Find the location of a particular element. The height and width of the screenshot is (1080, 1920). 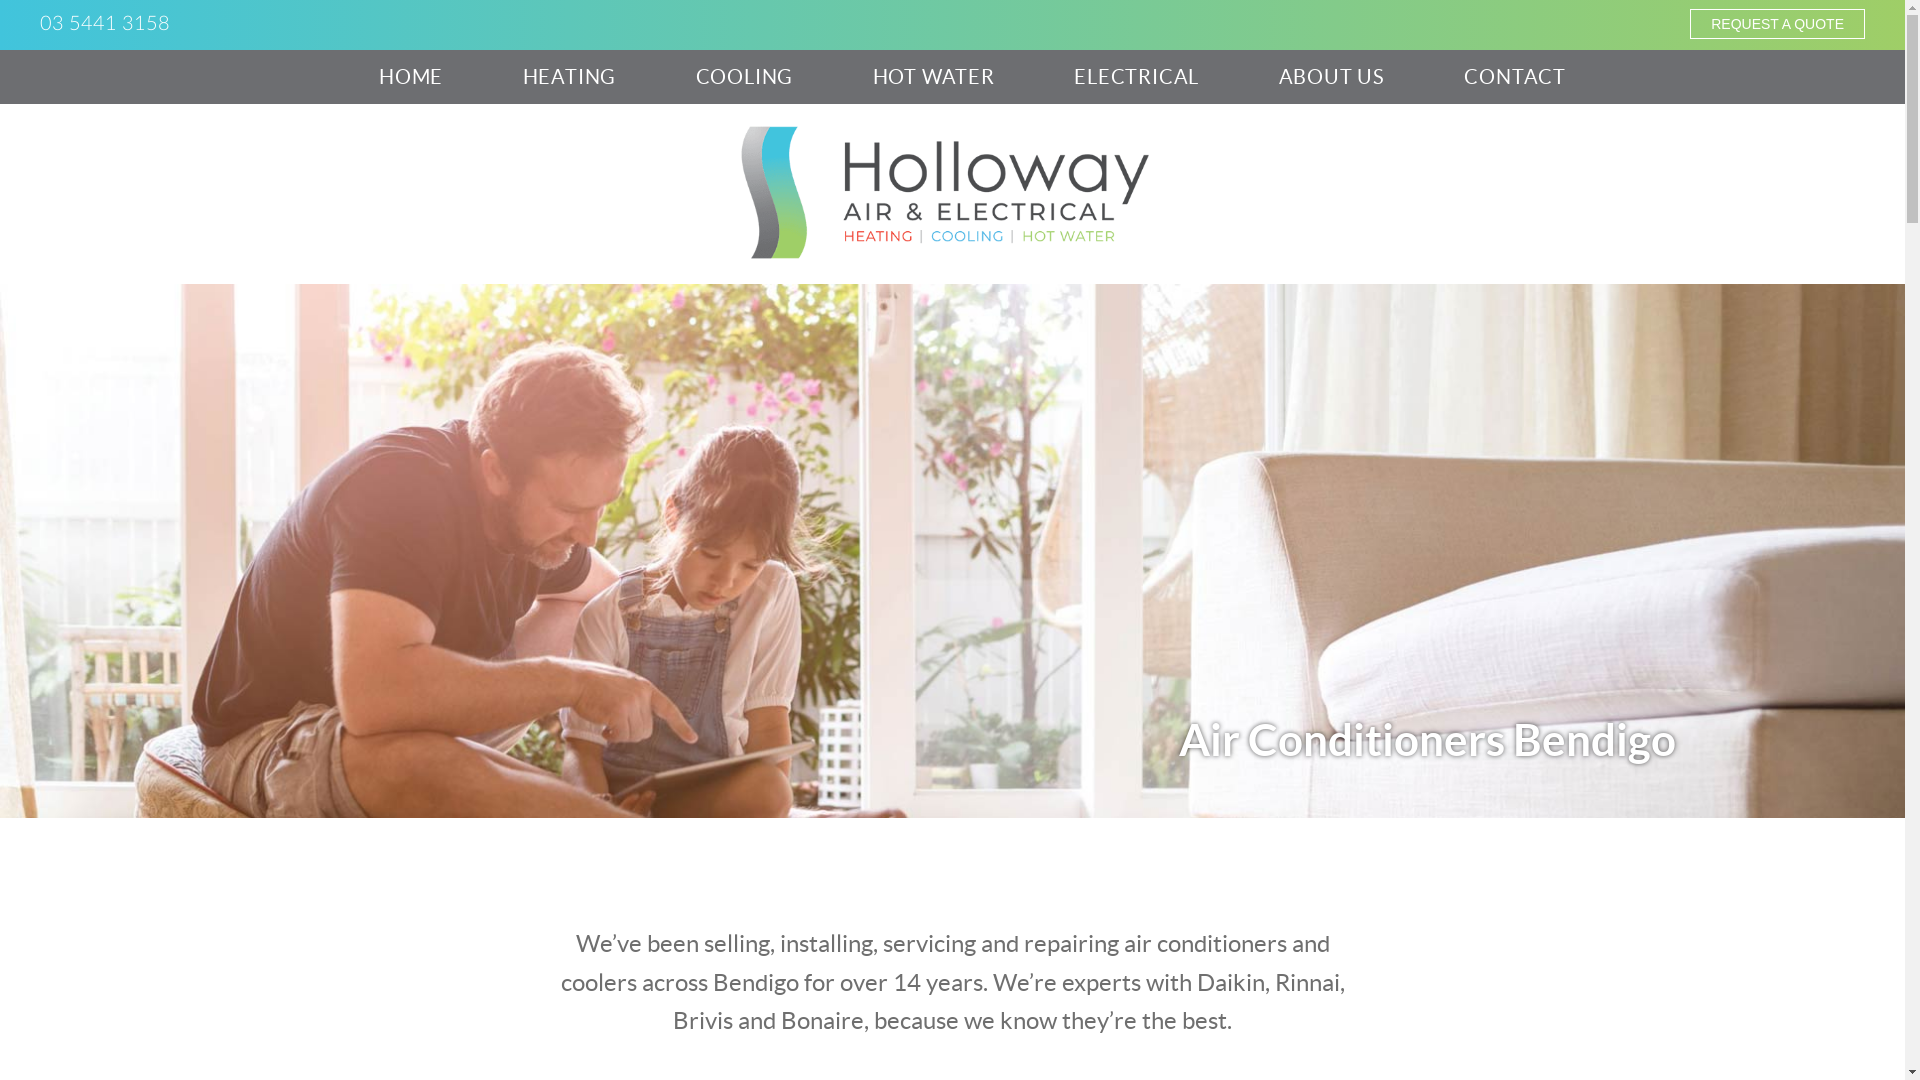

HOME is located at coordinates (411, 77).